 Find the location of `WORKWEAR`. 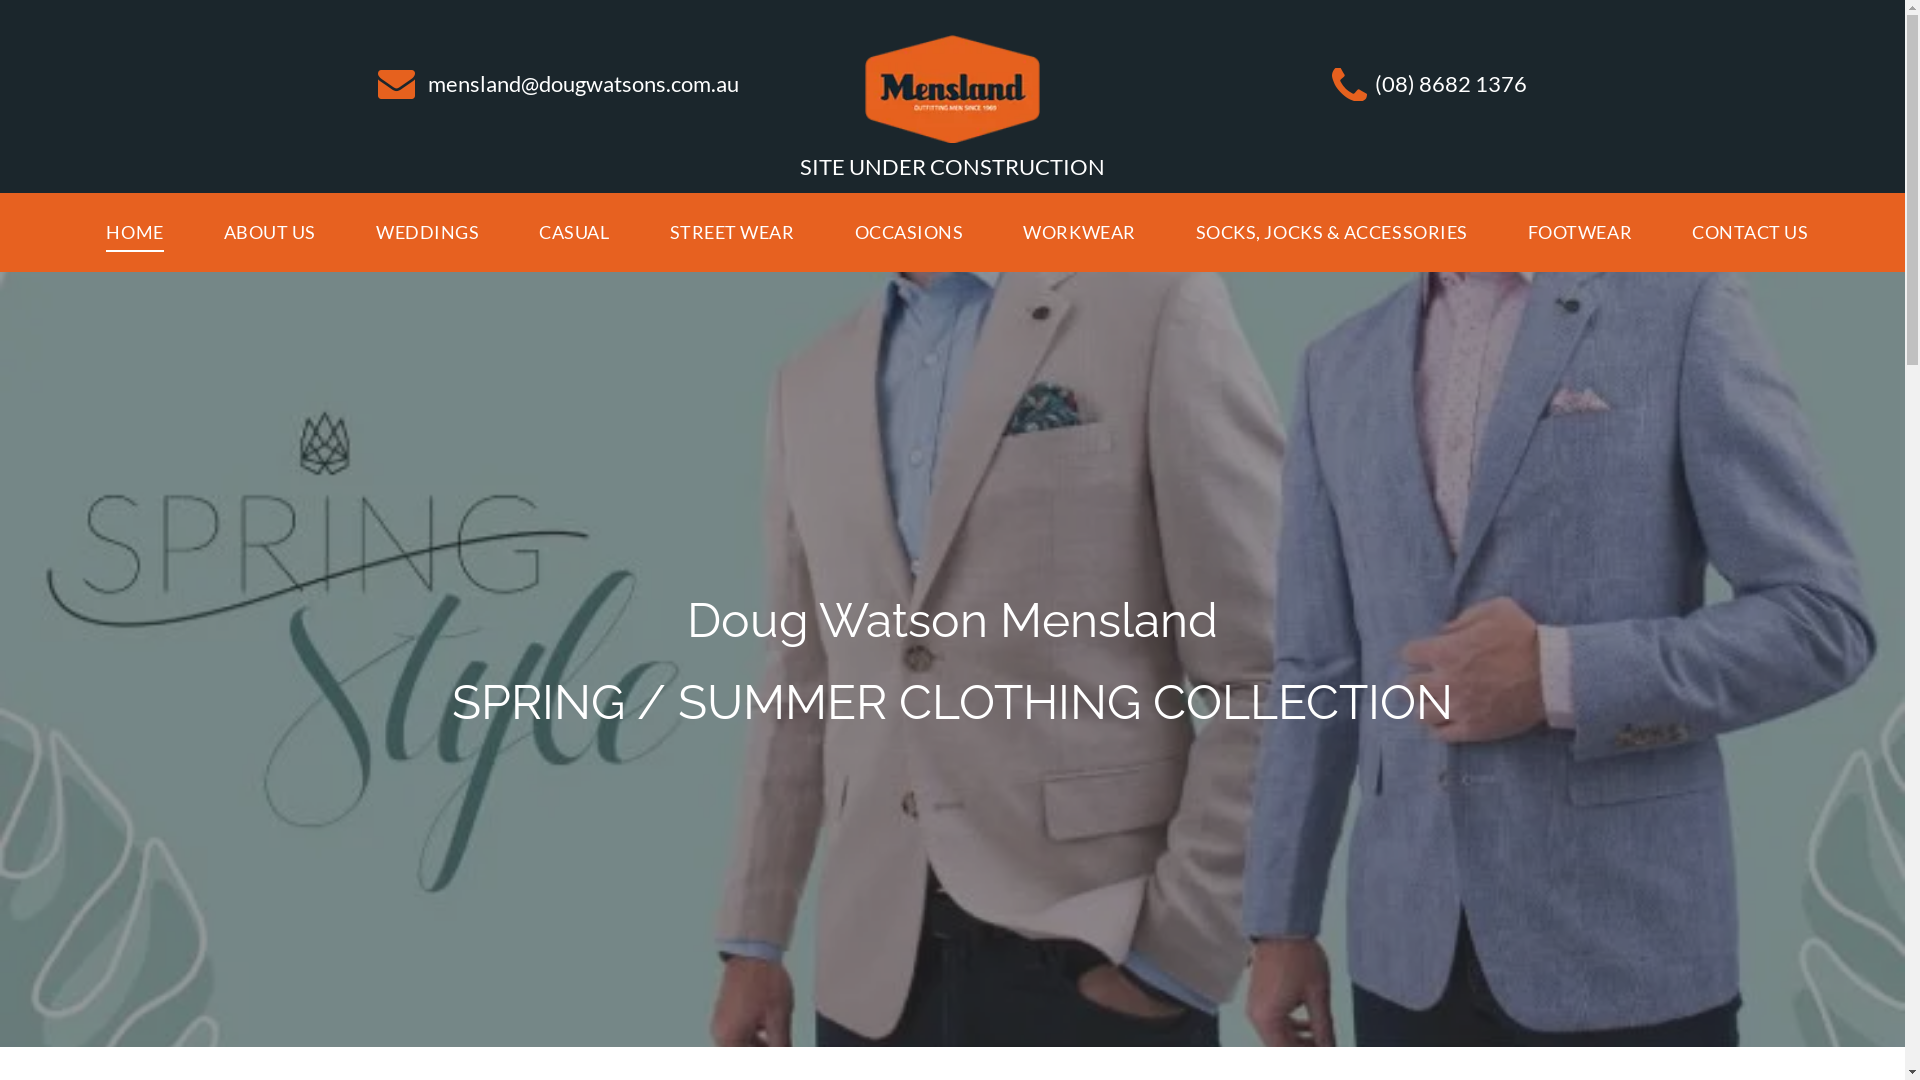

WORKWEAR is located at coordinates (1079, 233).